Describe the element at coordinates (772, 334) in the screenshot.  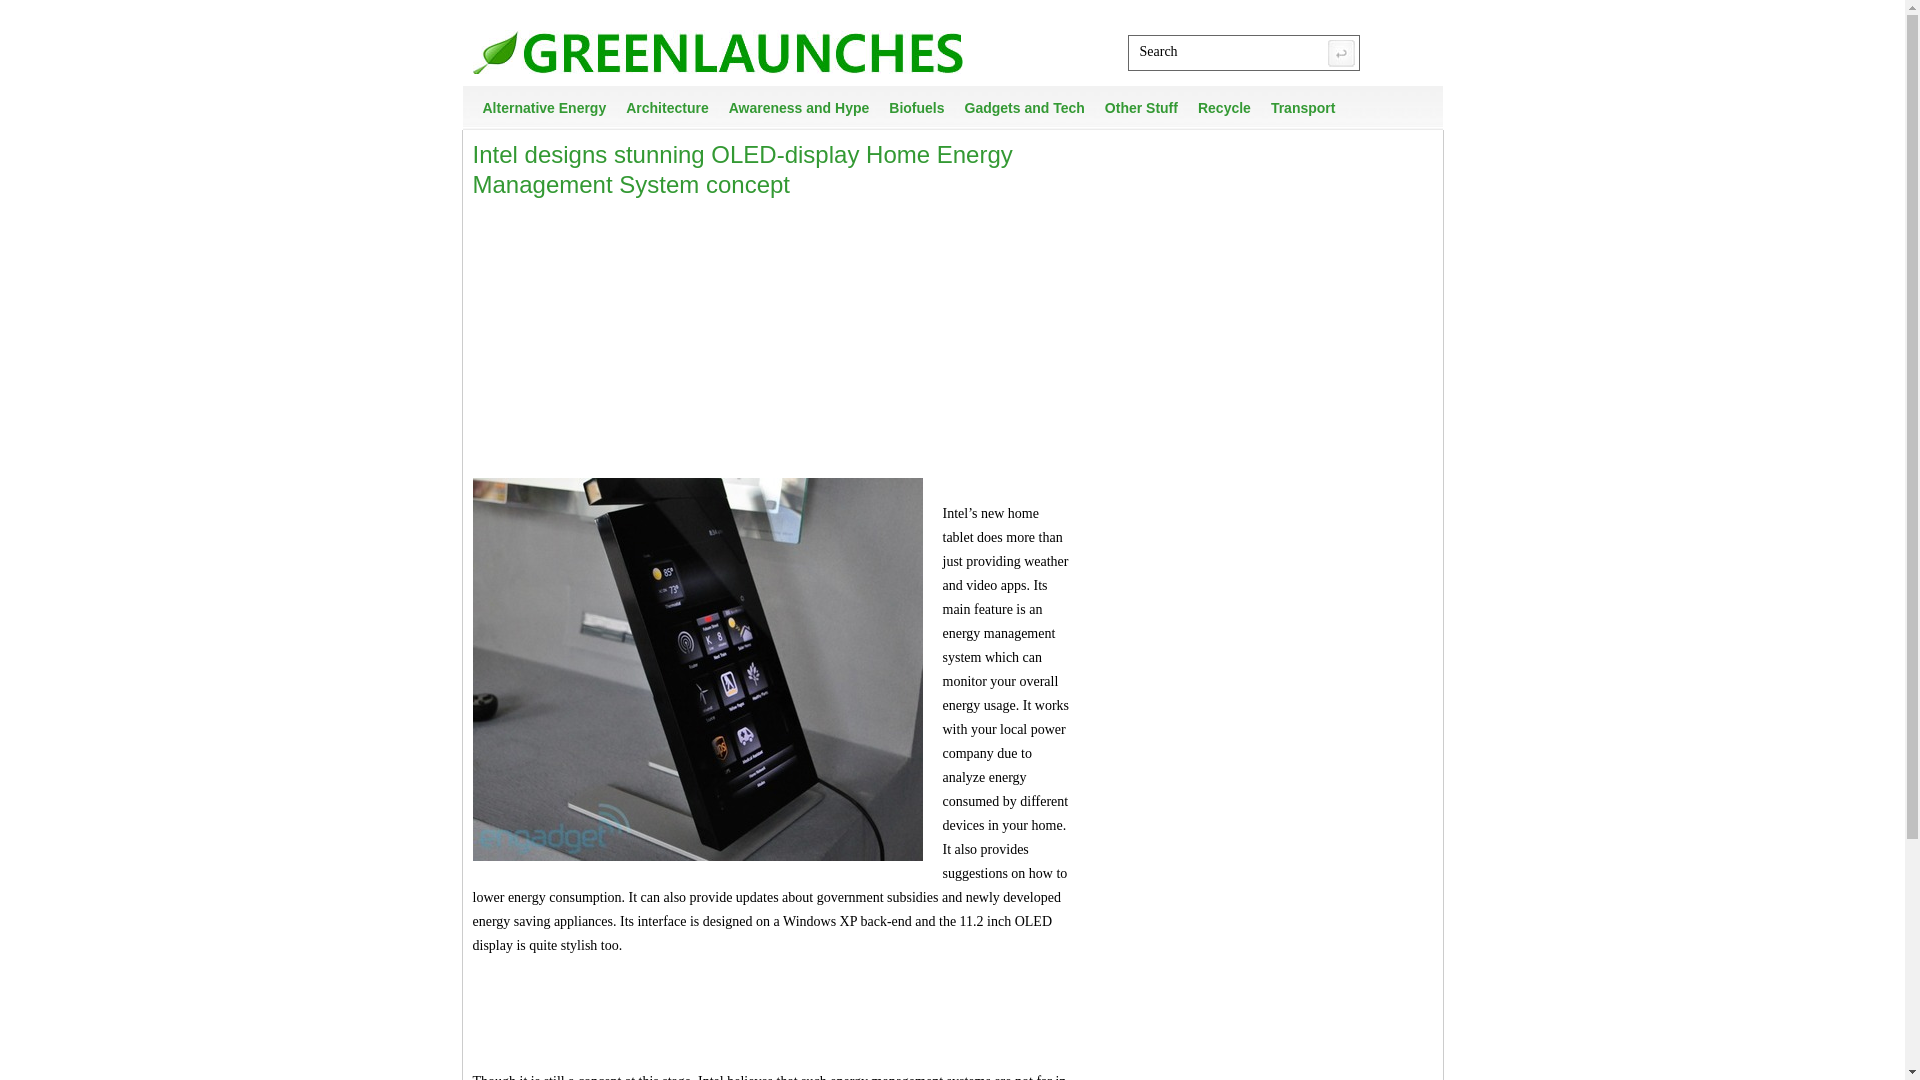
I see `Advertisement` at that location.